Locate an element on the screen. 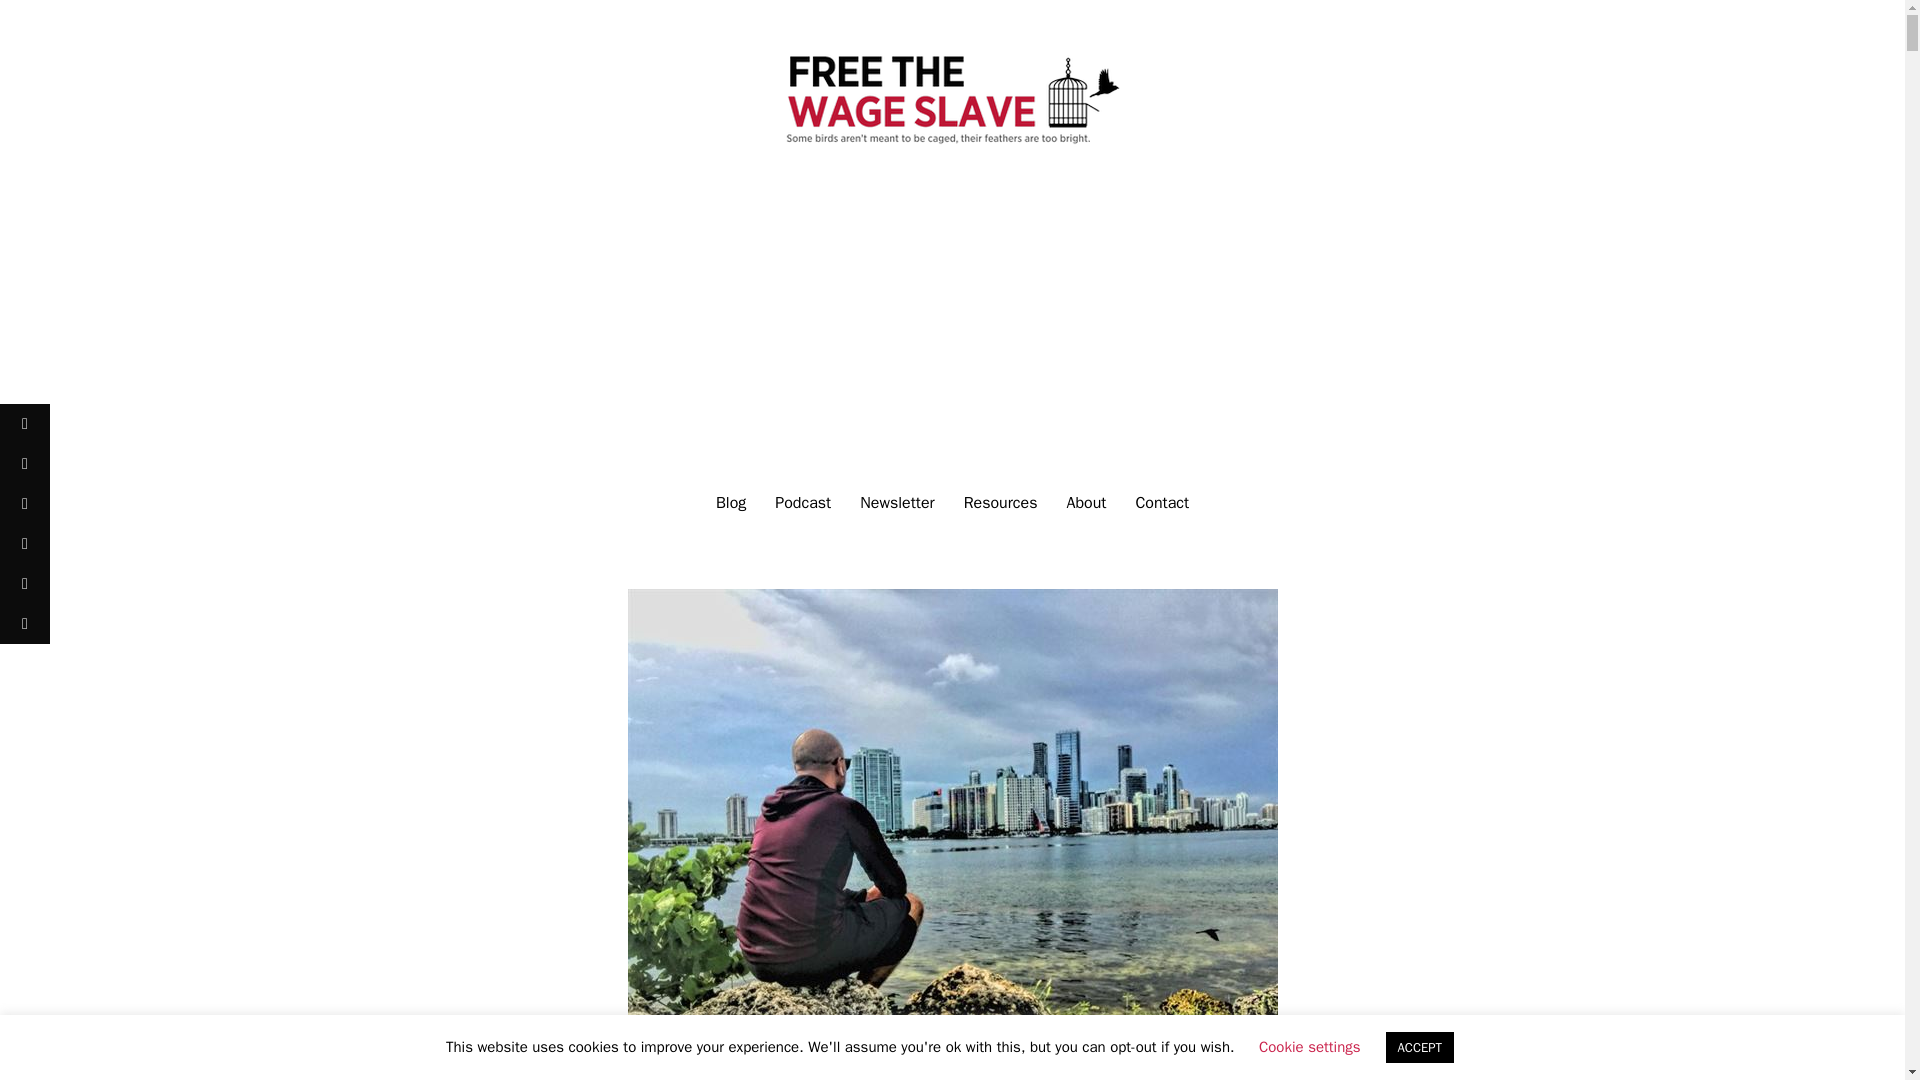  Contact is located at coordinates (1162, 503).